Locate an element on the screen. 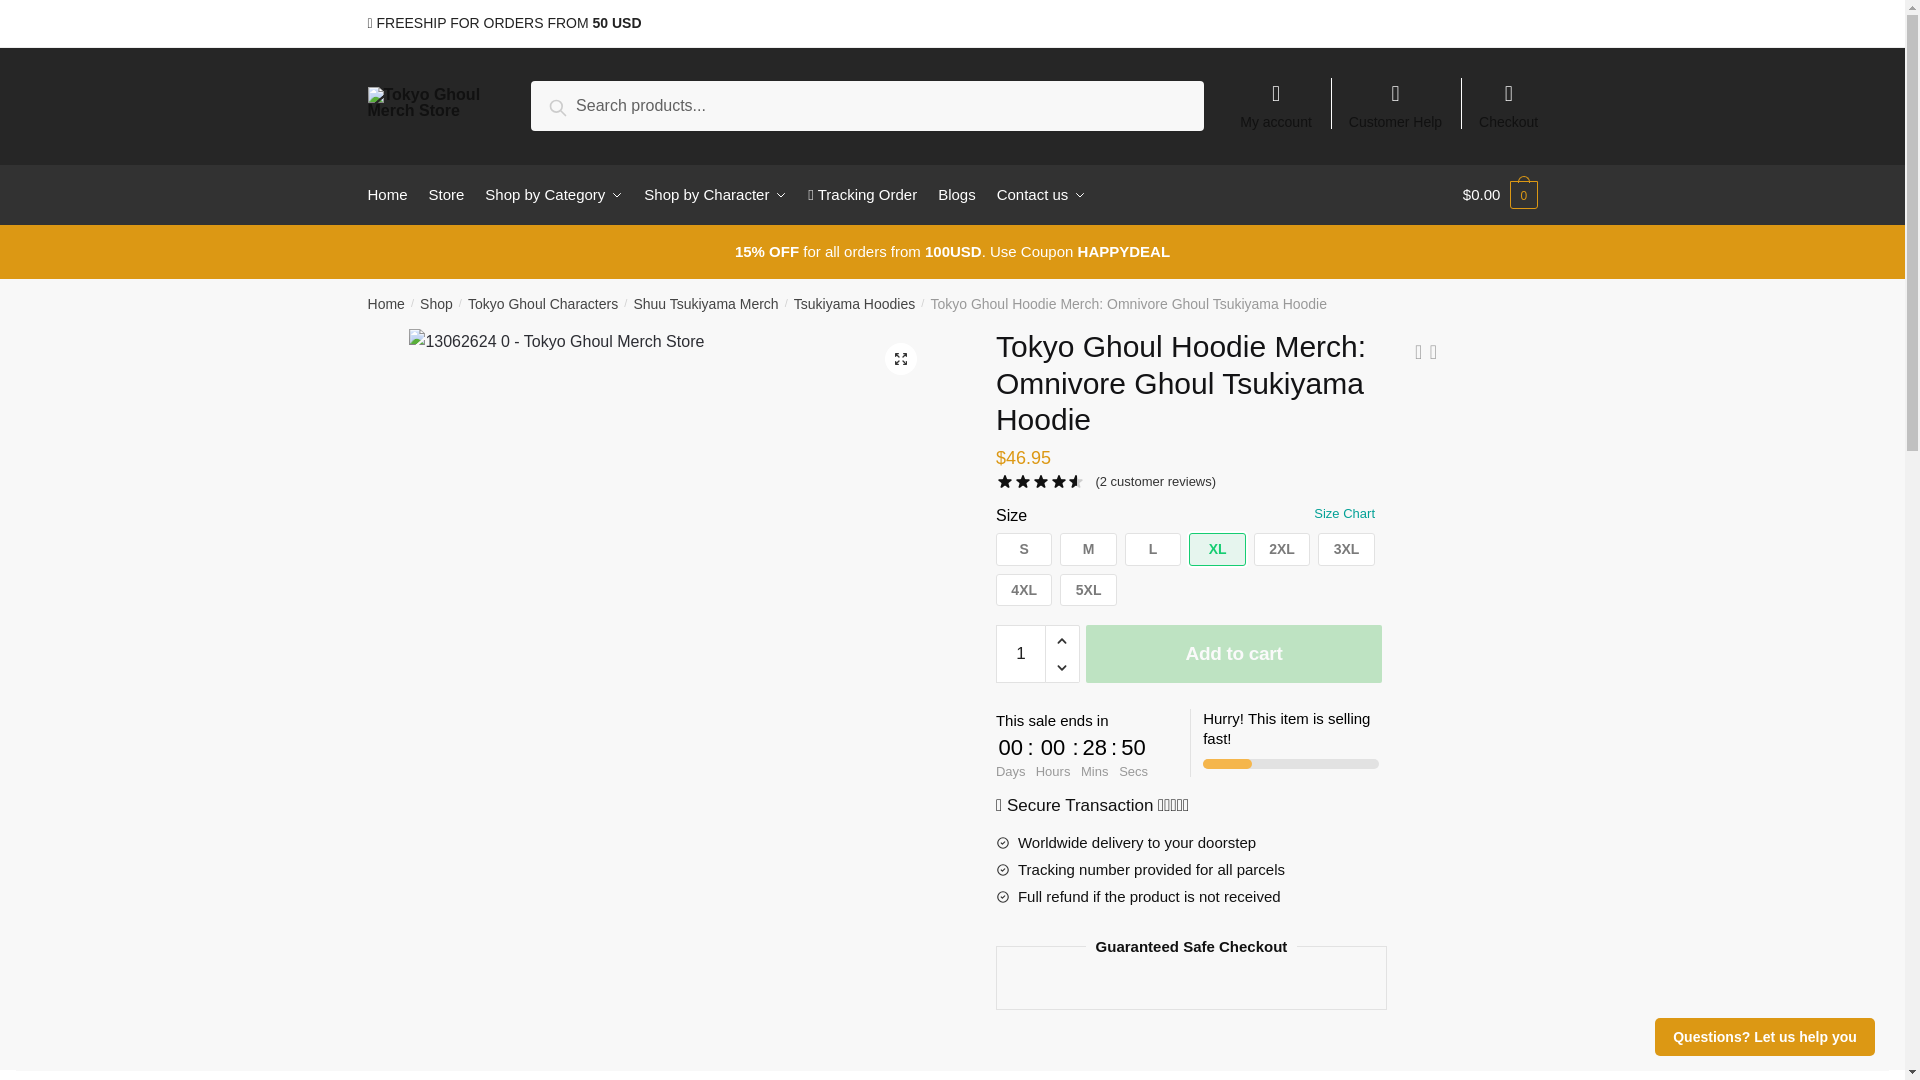 Image resolution: width=1920 pixels, height=1080 pixels. 3XL is located at coordinates (1346, 549).